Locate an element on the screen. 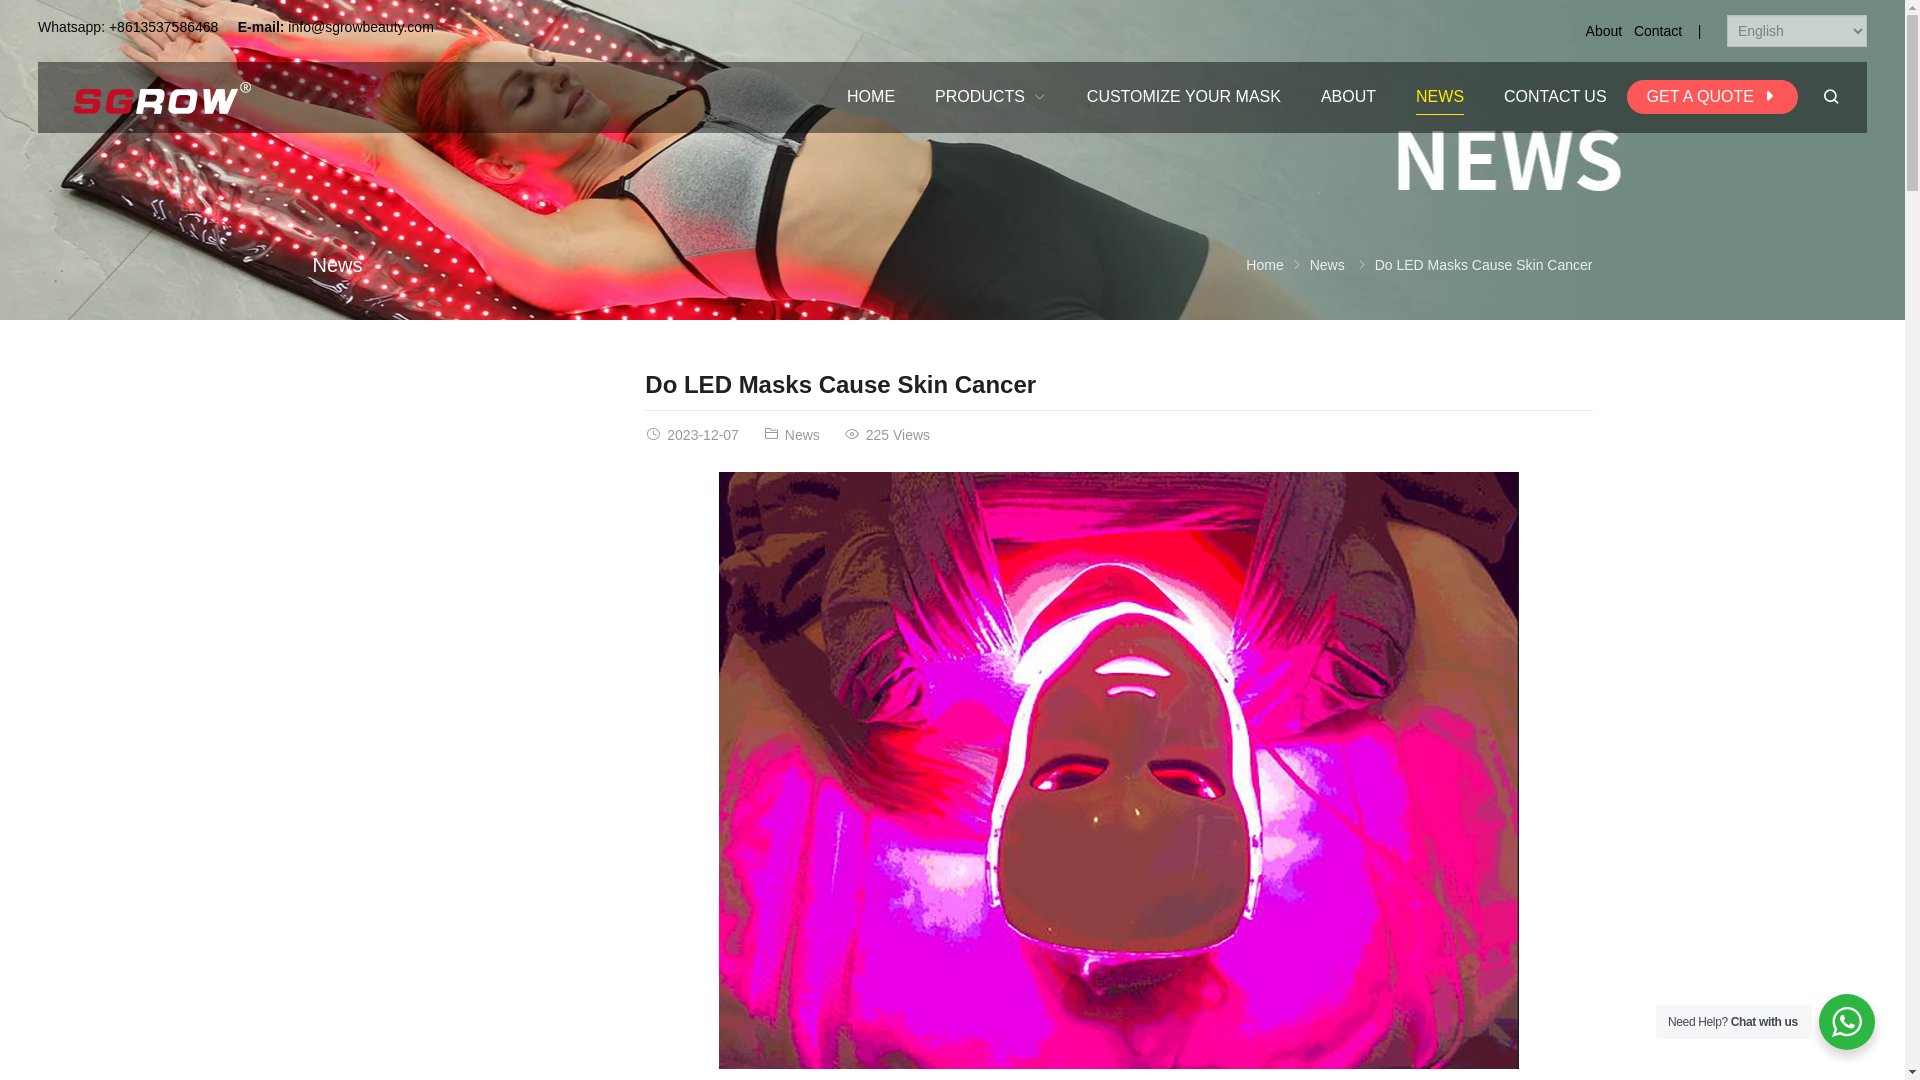  GET A QUOTE is located at coordinates (1712, 96).